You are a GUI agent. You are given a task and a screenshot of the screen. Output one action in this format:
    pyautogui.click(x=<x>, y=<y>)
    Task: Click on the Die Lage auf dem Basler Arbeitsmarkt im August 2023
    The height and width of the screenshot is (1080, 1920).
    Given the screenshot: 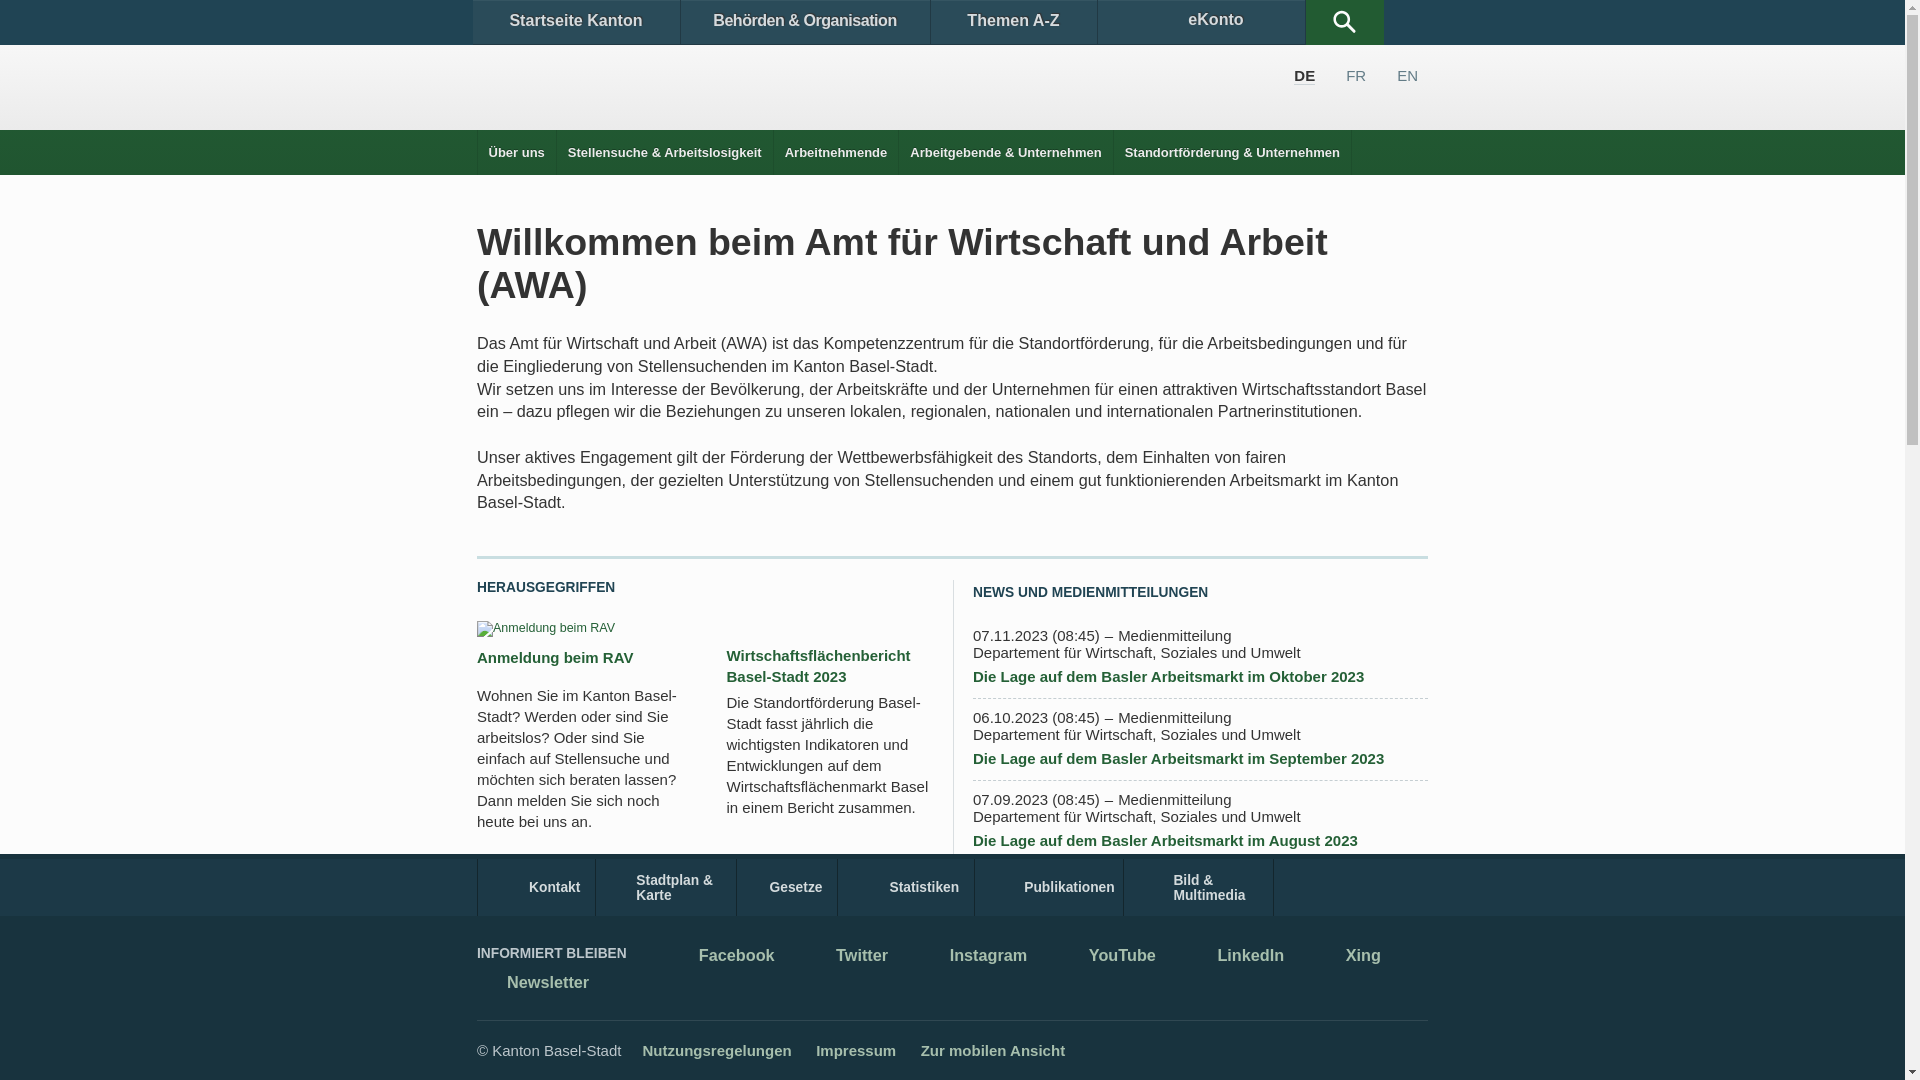 What is the action you would take?
    pyautogui.click(x=1165, y=840)
    